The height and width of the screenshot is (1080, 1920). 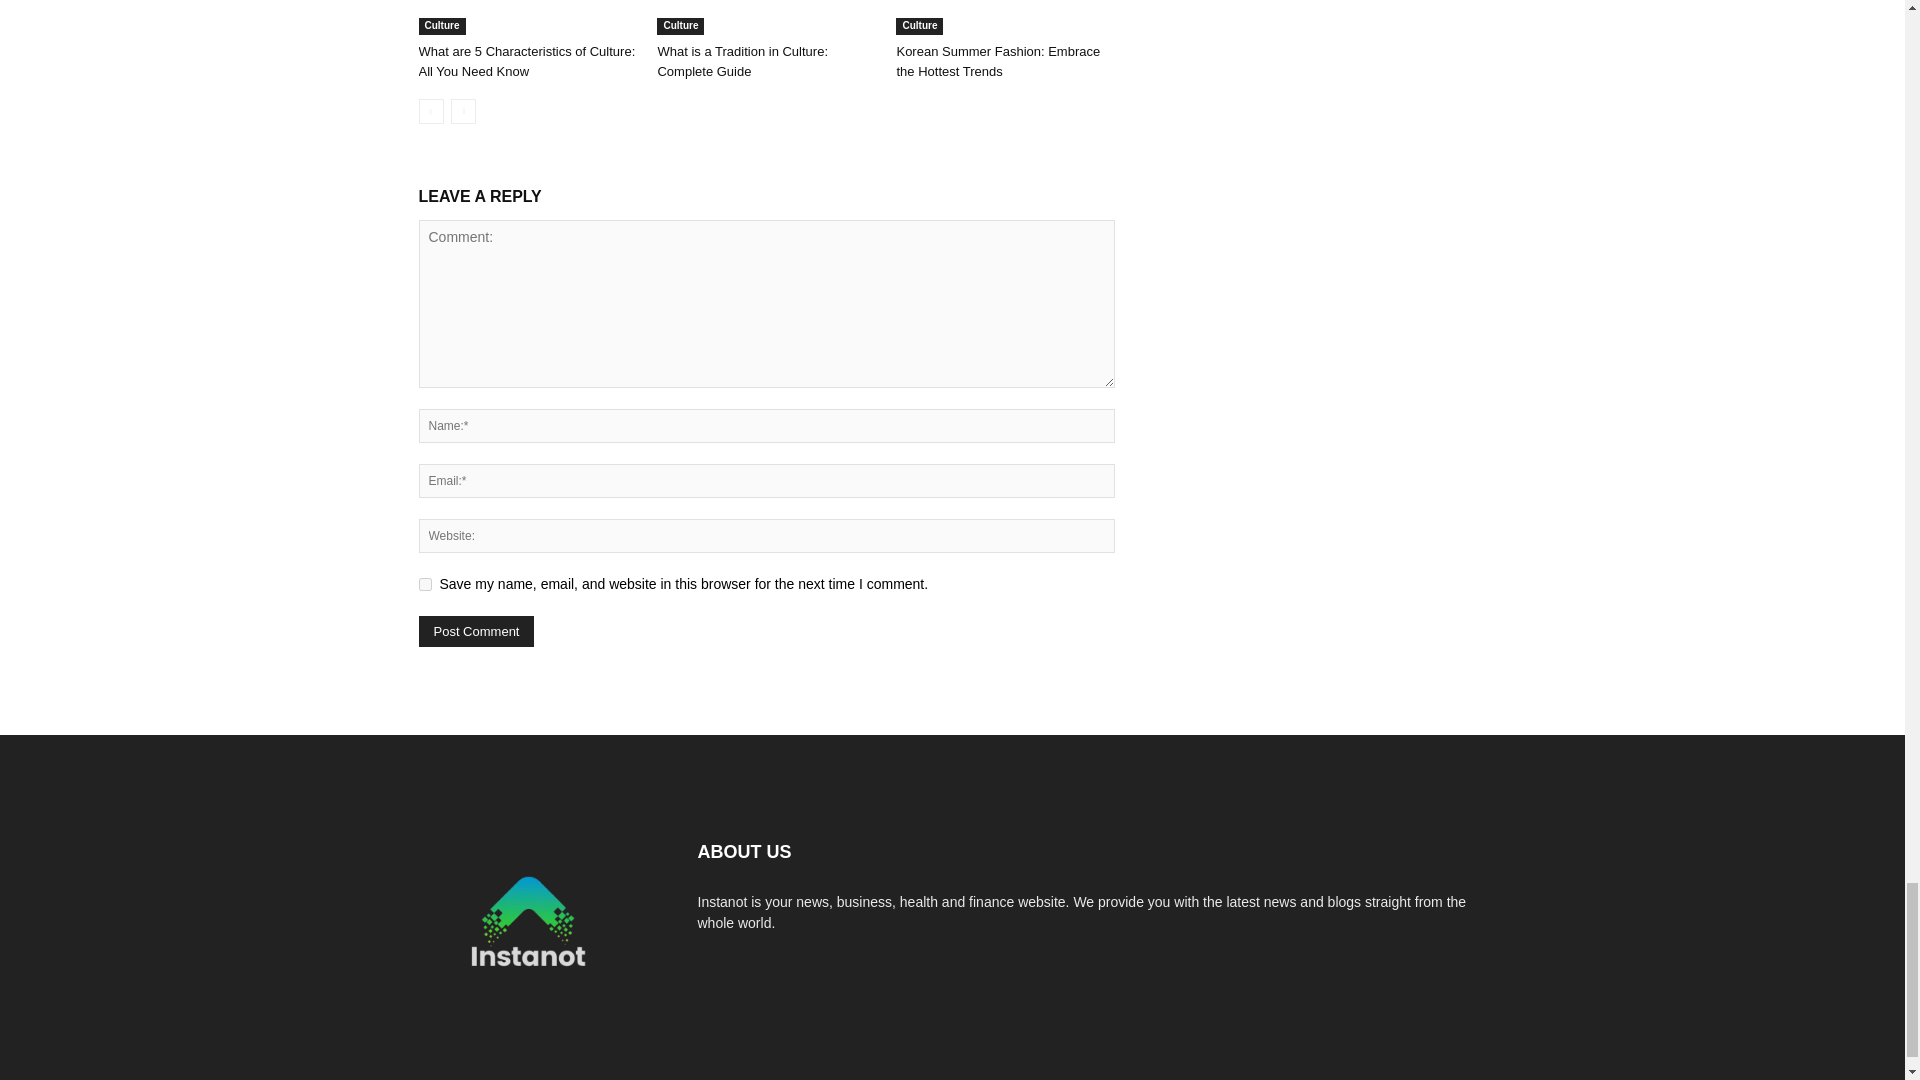 What do you see at coordinates (766, 17) in the screenshot?
I see `What is a Tradition in Culture: Complete Guide` at bounding box center [766, 17].